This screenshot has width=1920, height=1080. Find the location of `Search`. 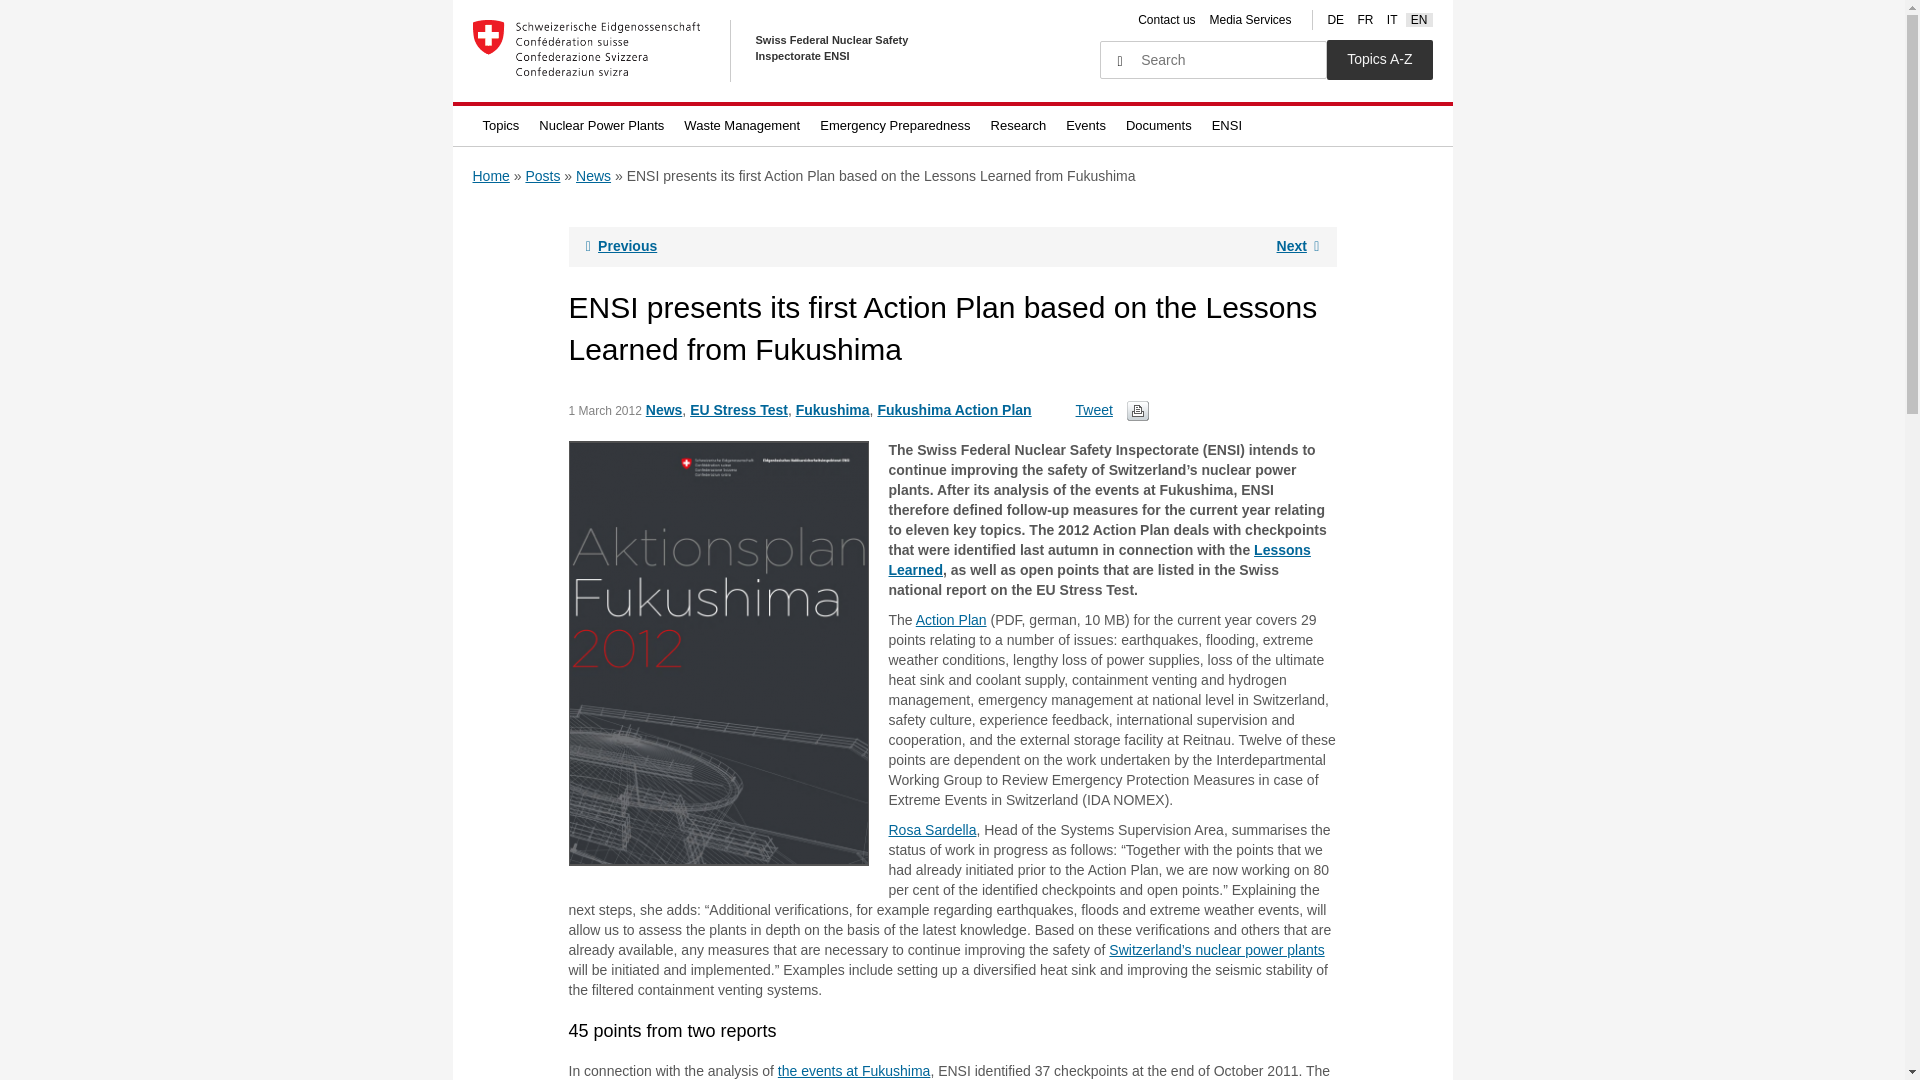

Search is located at coordinates (1120, 62).